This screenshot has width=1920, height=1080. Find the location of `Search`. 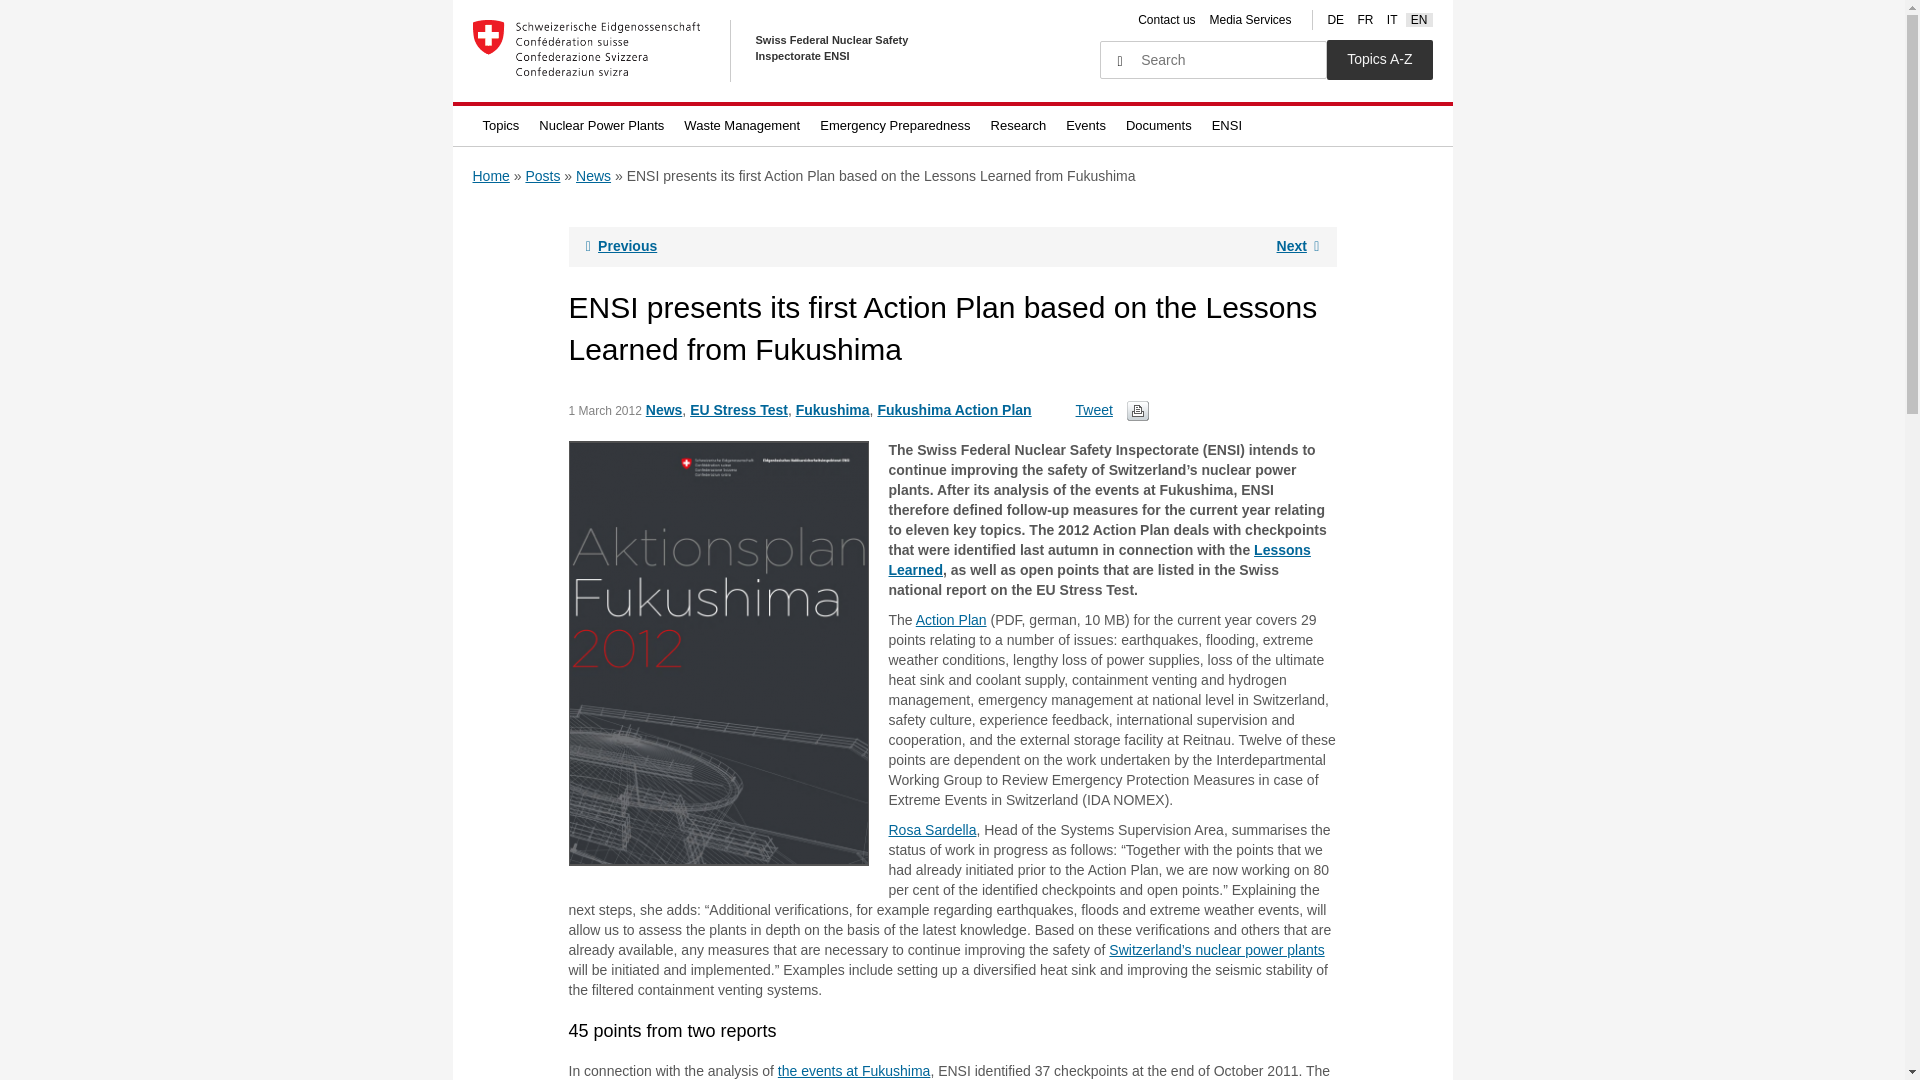

Search is located at coordinates (1120, 62).